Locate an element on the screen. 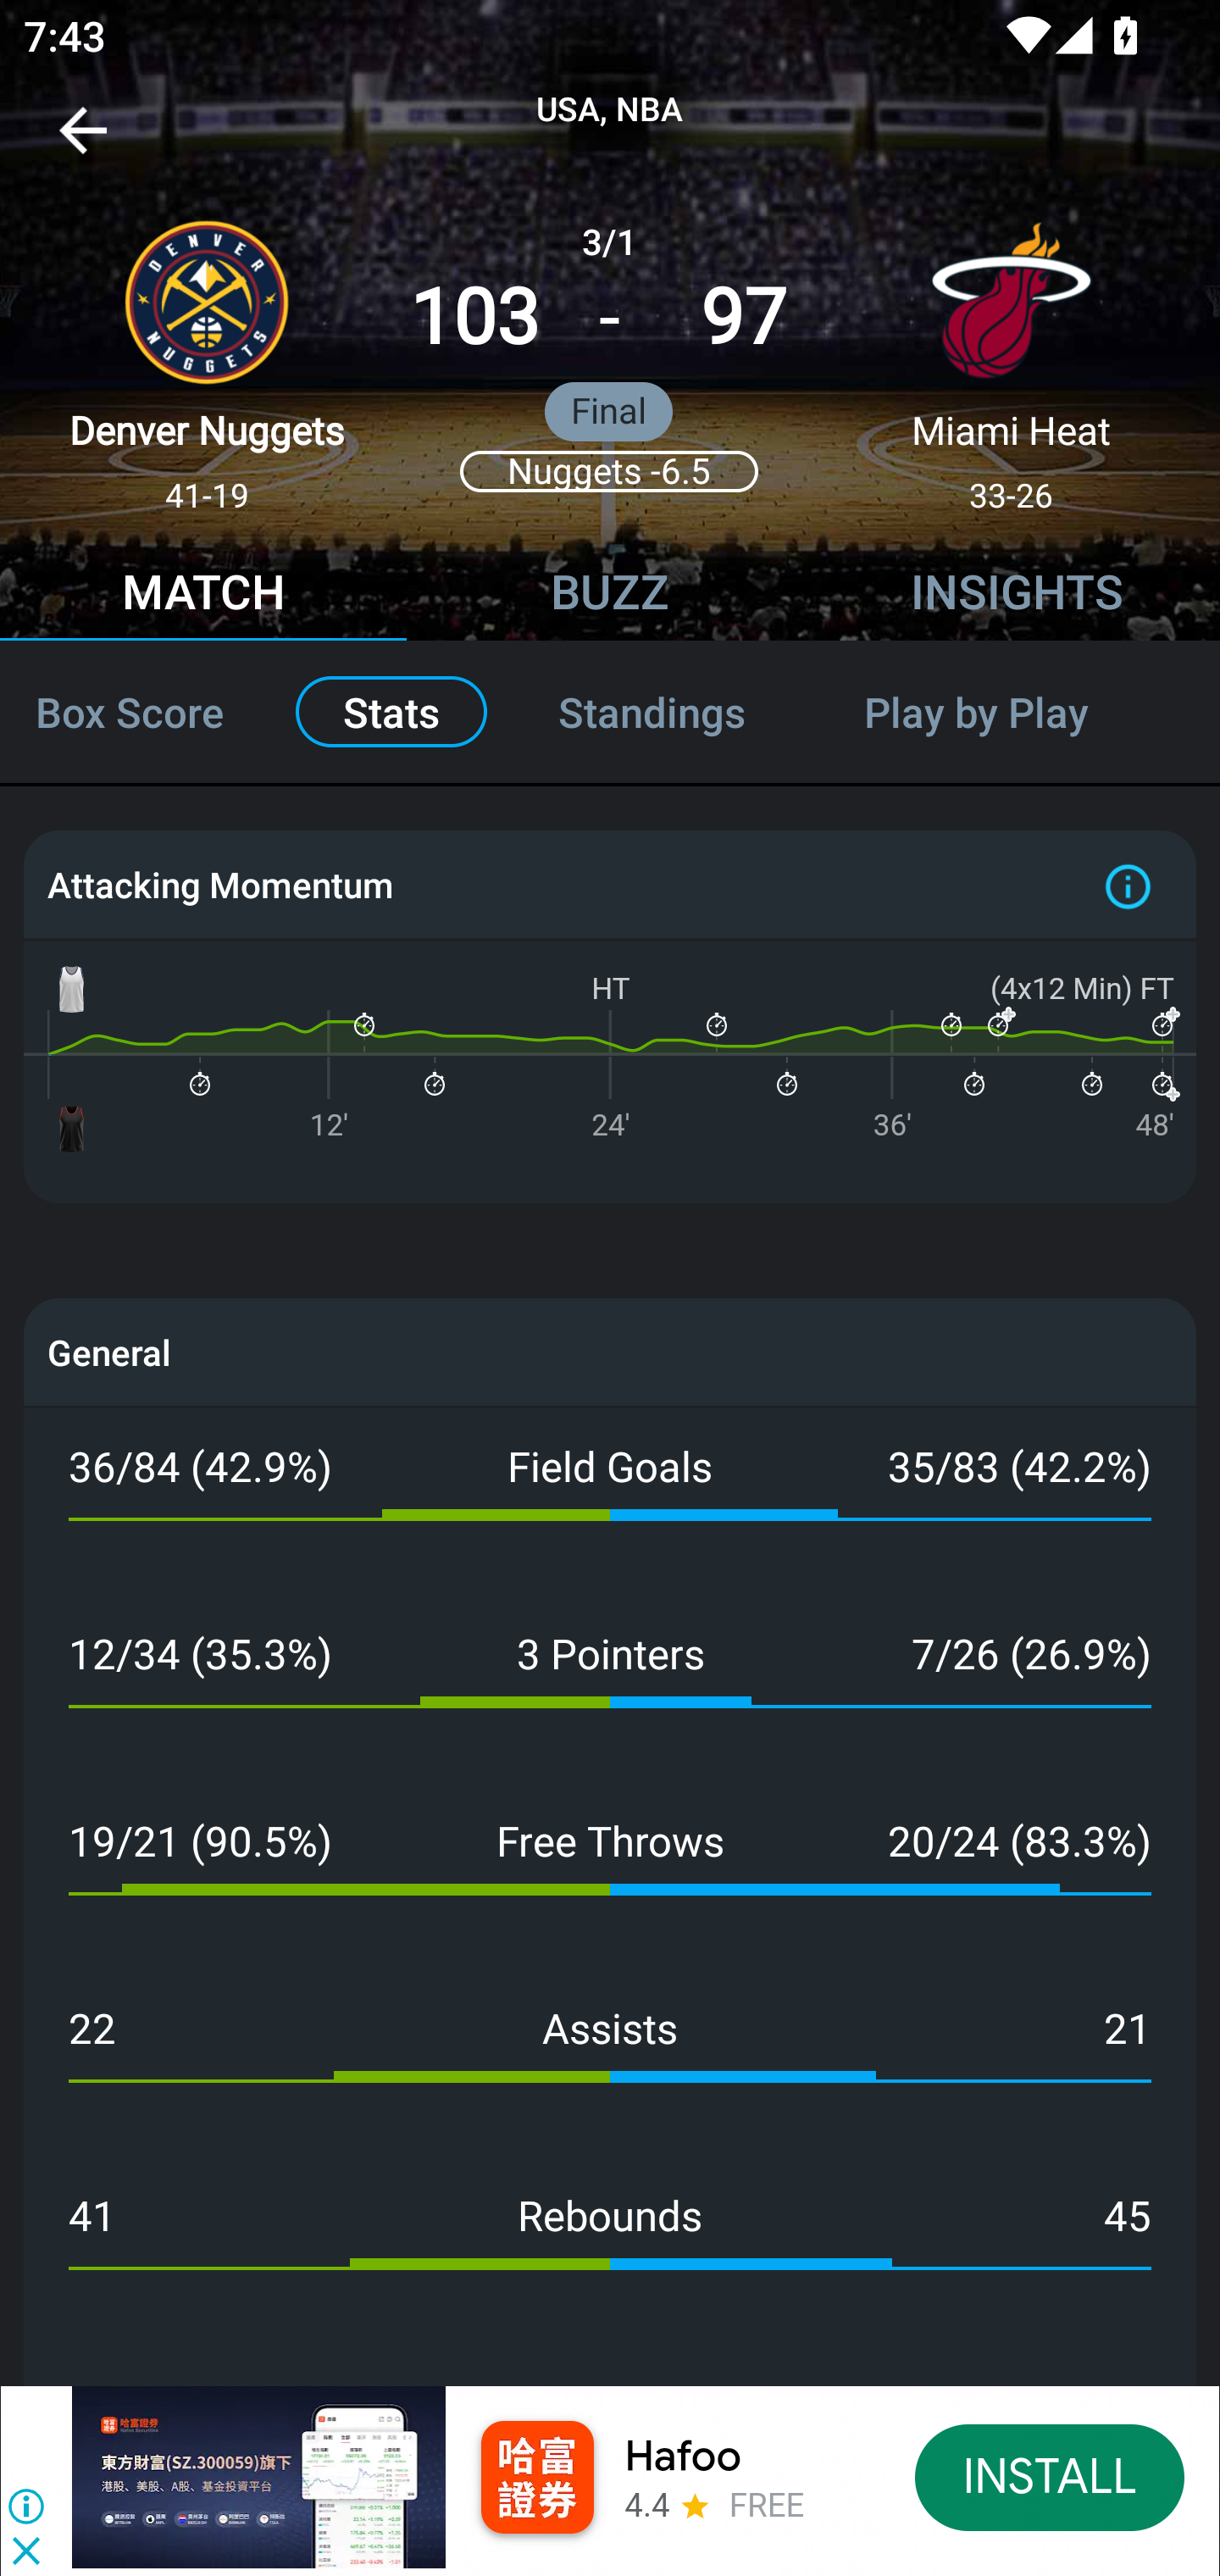  19/21 (90.5%) Free Throws 20/24 (83.3%) 90.0 83.0 is located at coordinates (610, 1876).